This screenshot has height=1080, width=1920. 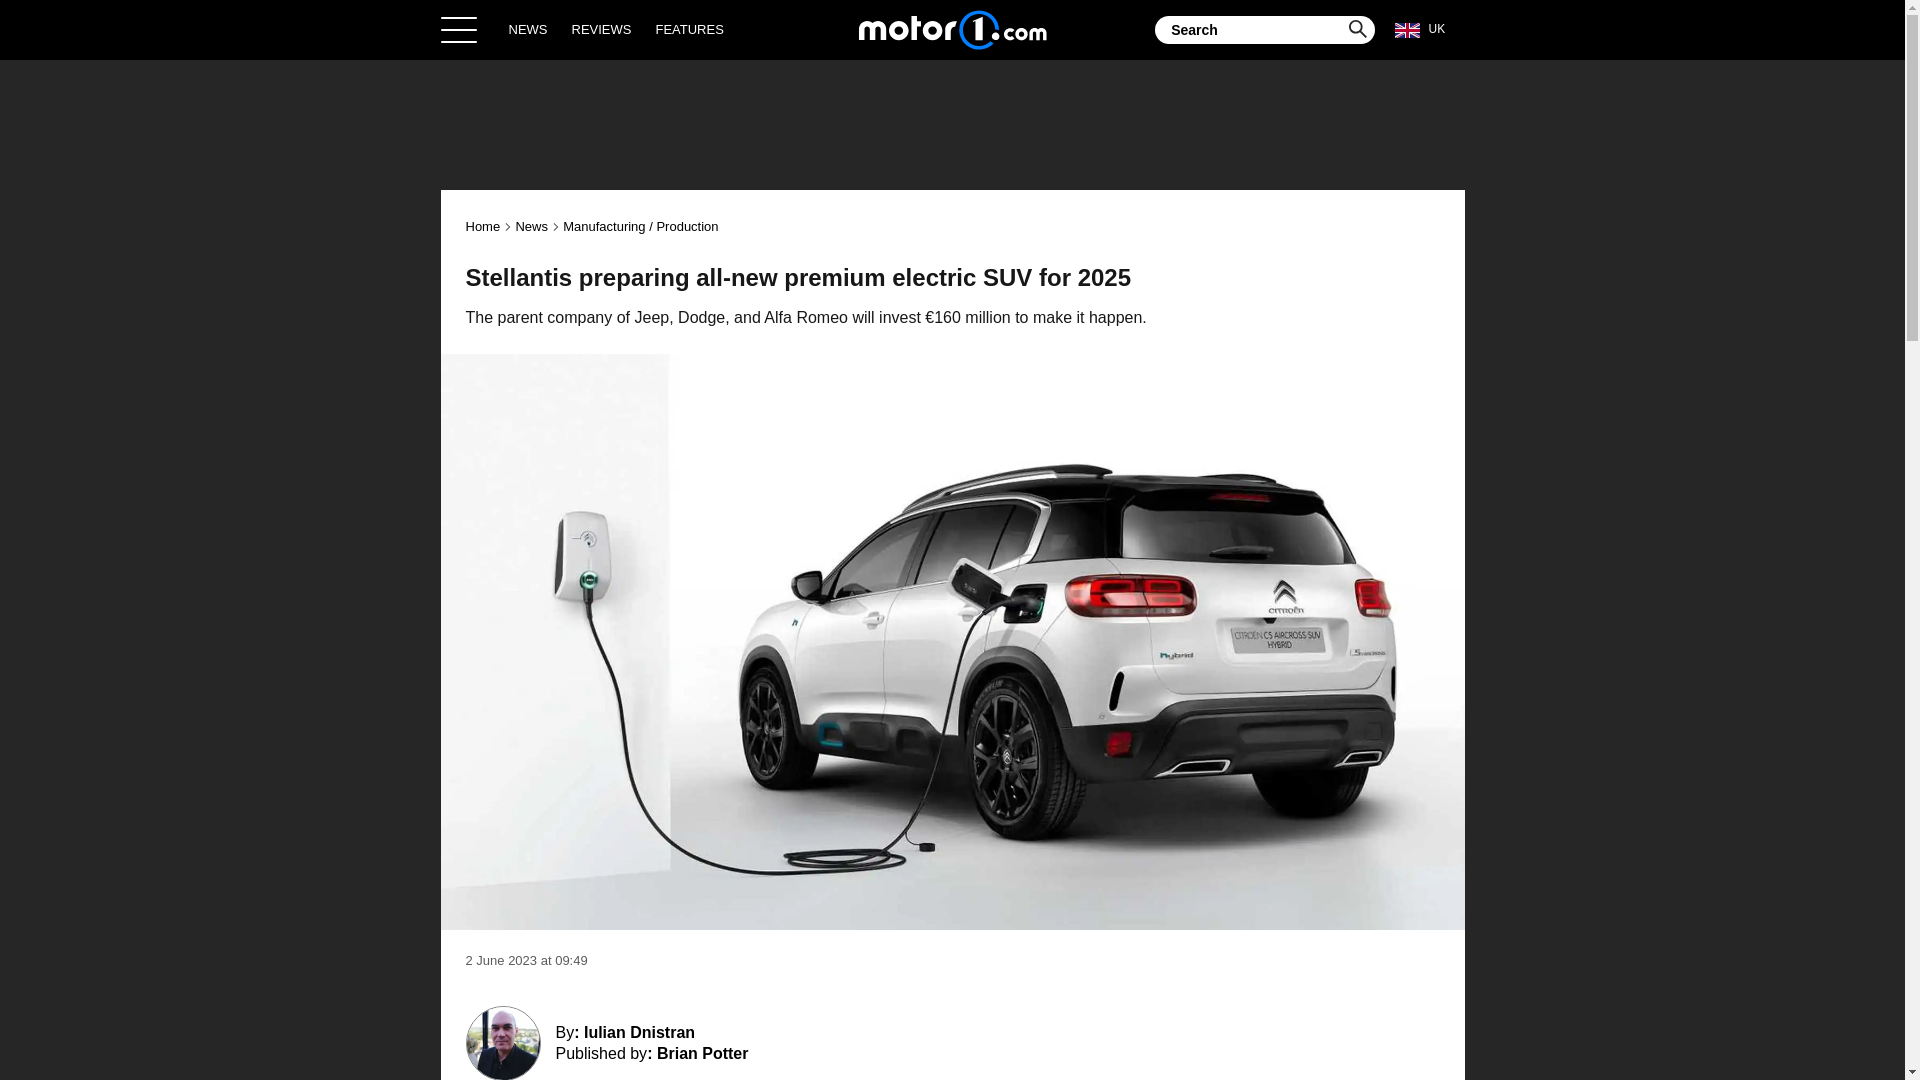 I want to click on News, so click(x=530, y=226).